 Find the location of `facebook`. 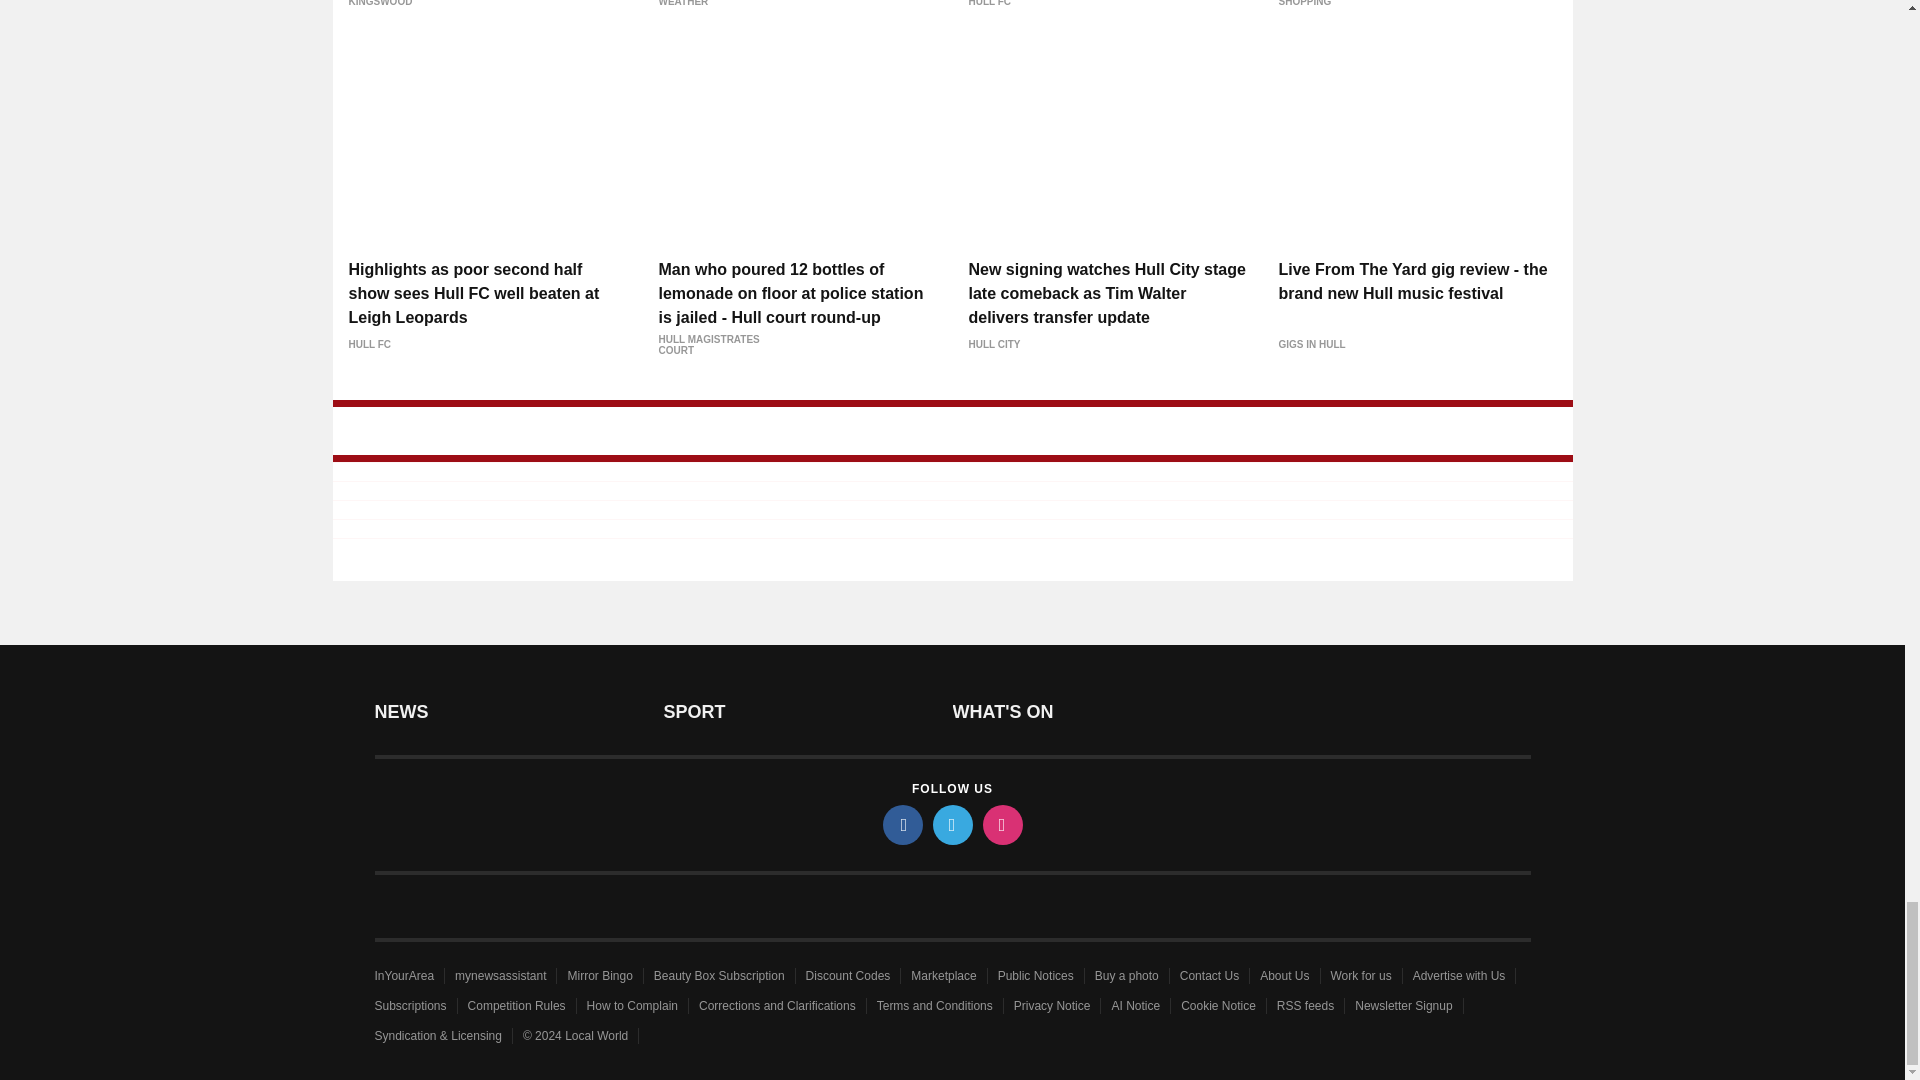

facebook is located at coordinates (901, 824).